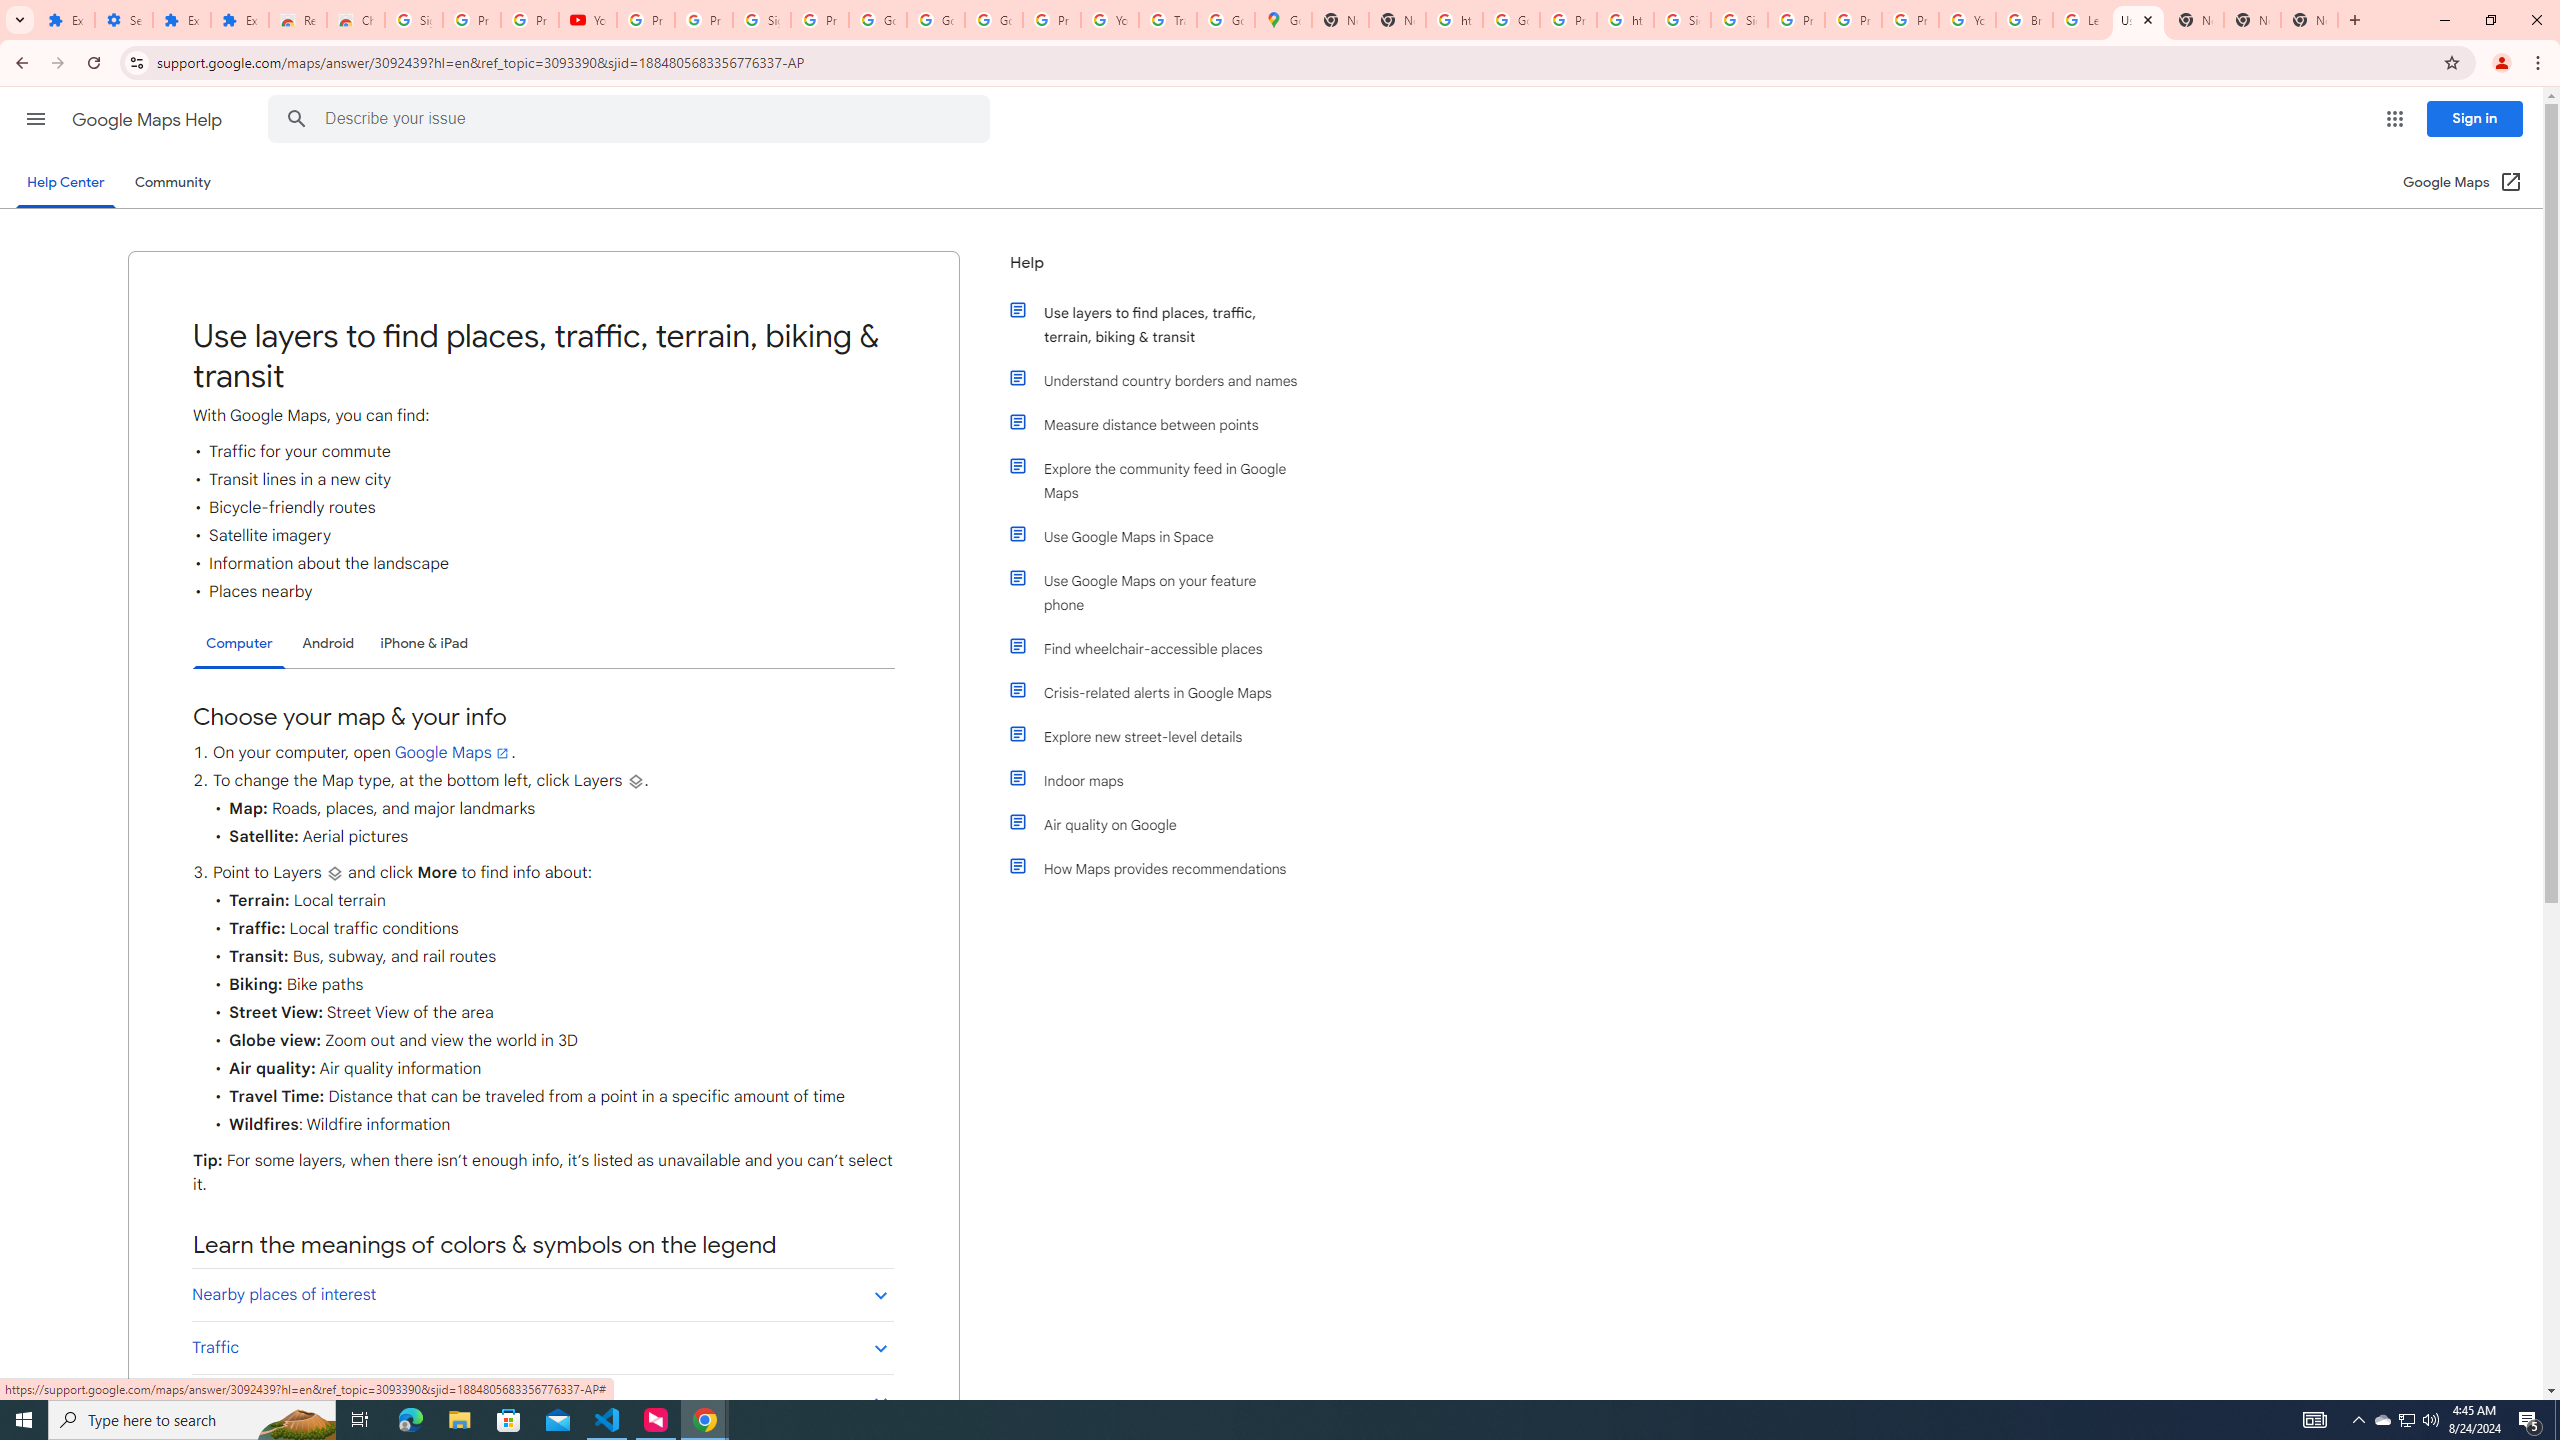  I want to click on Reviews: Helix Fruit Jump Arcade Game, so click(298, 20).